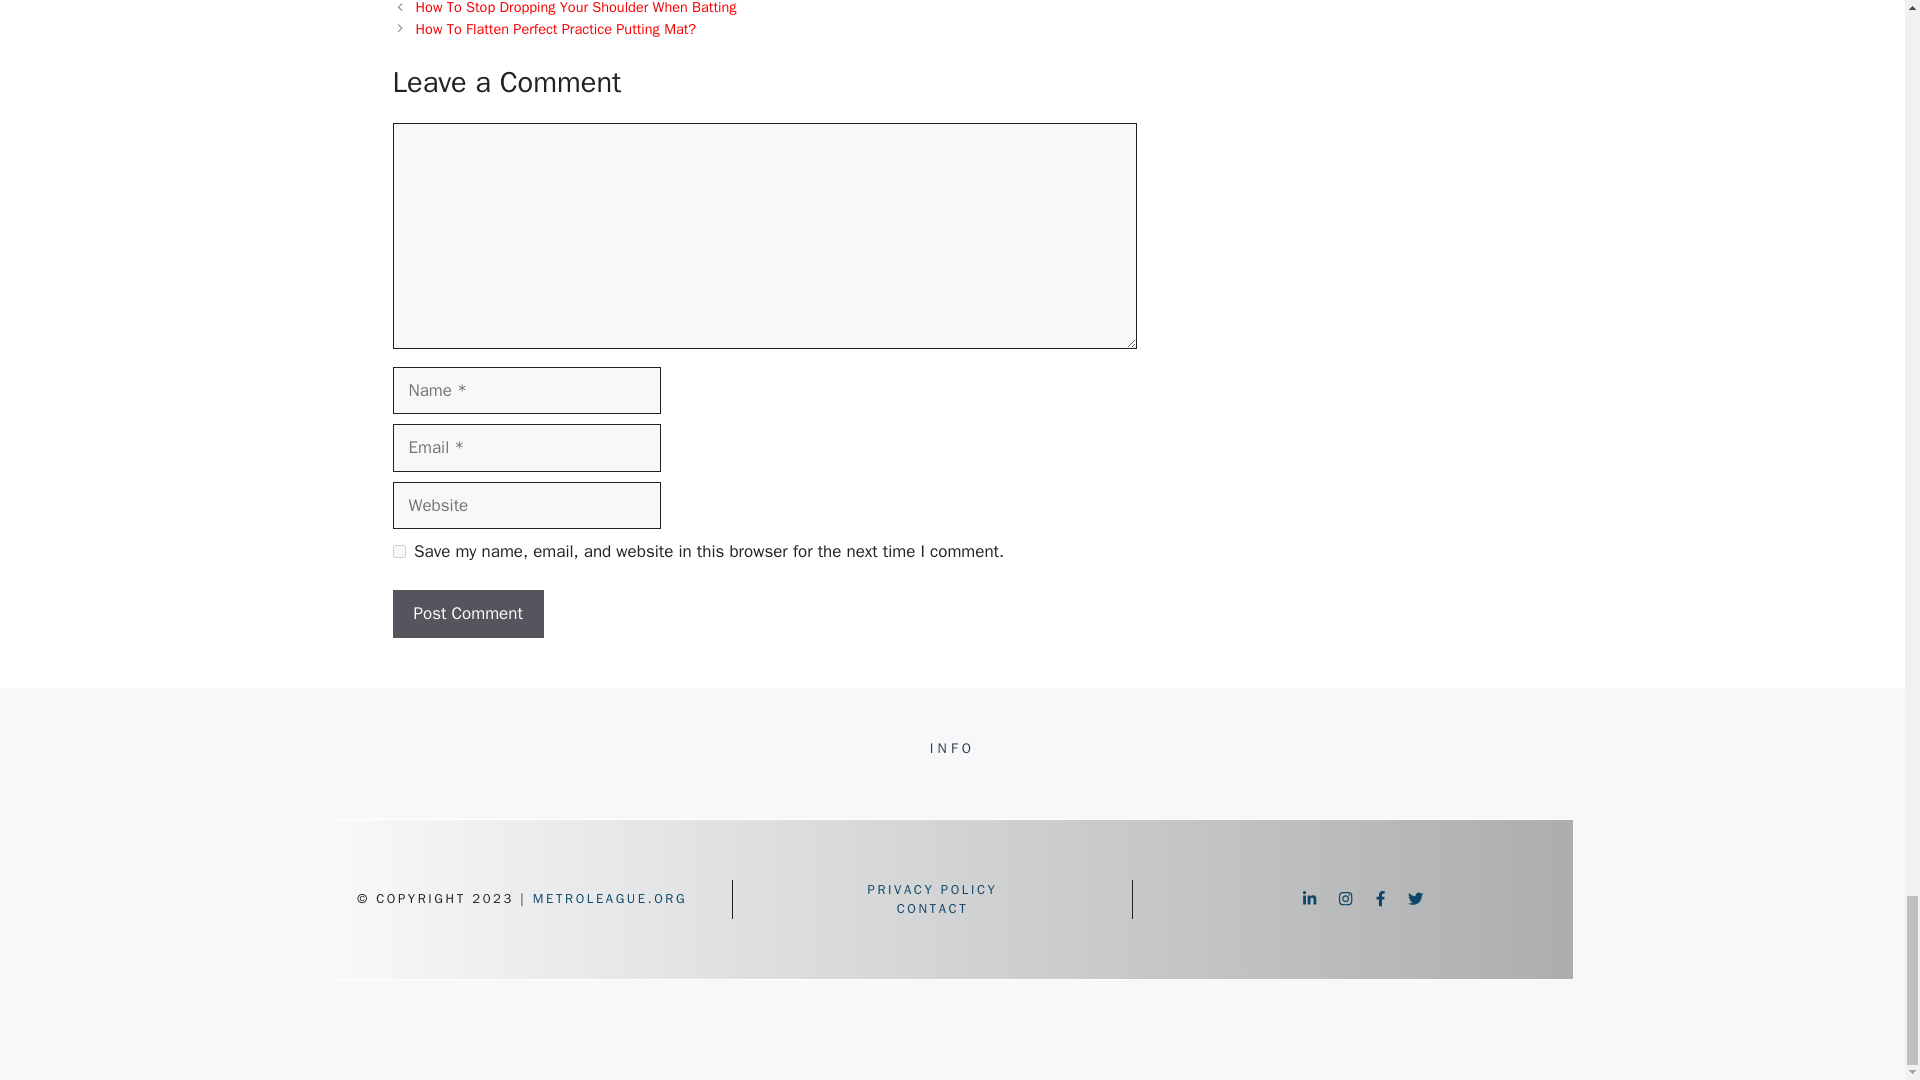 The image size is (1920, 1080). I want to click on Post Comment, so click(467, 614).